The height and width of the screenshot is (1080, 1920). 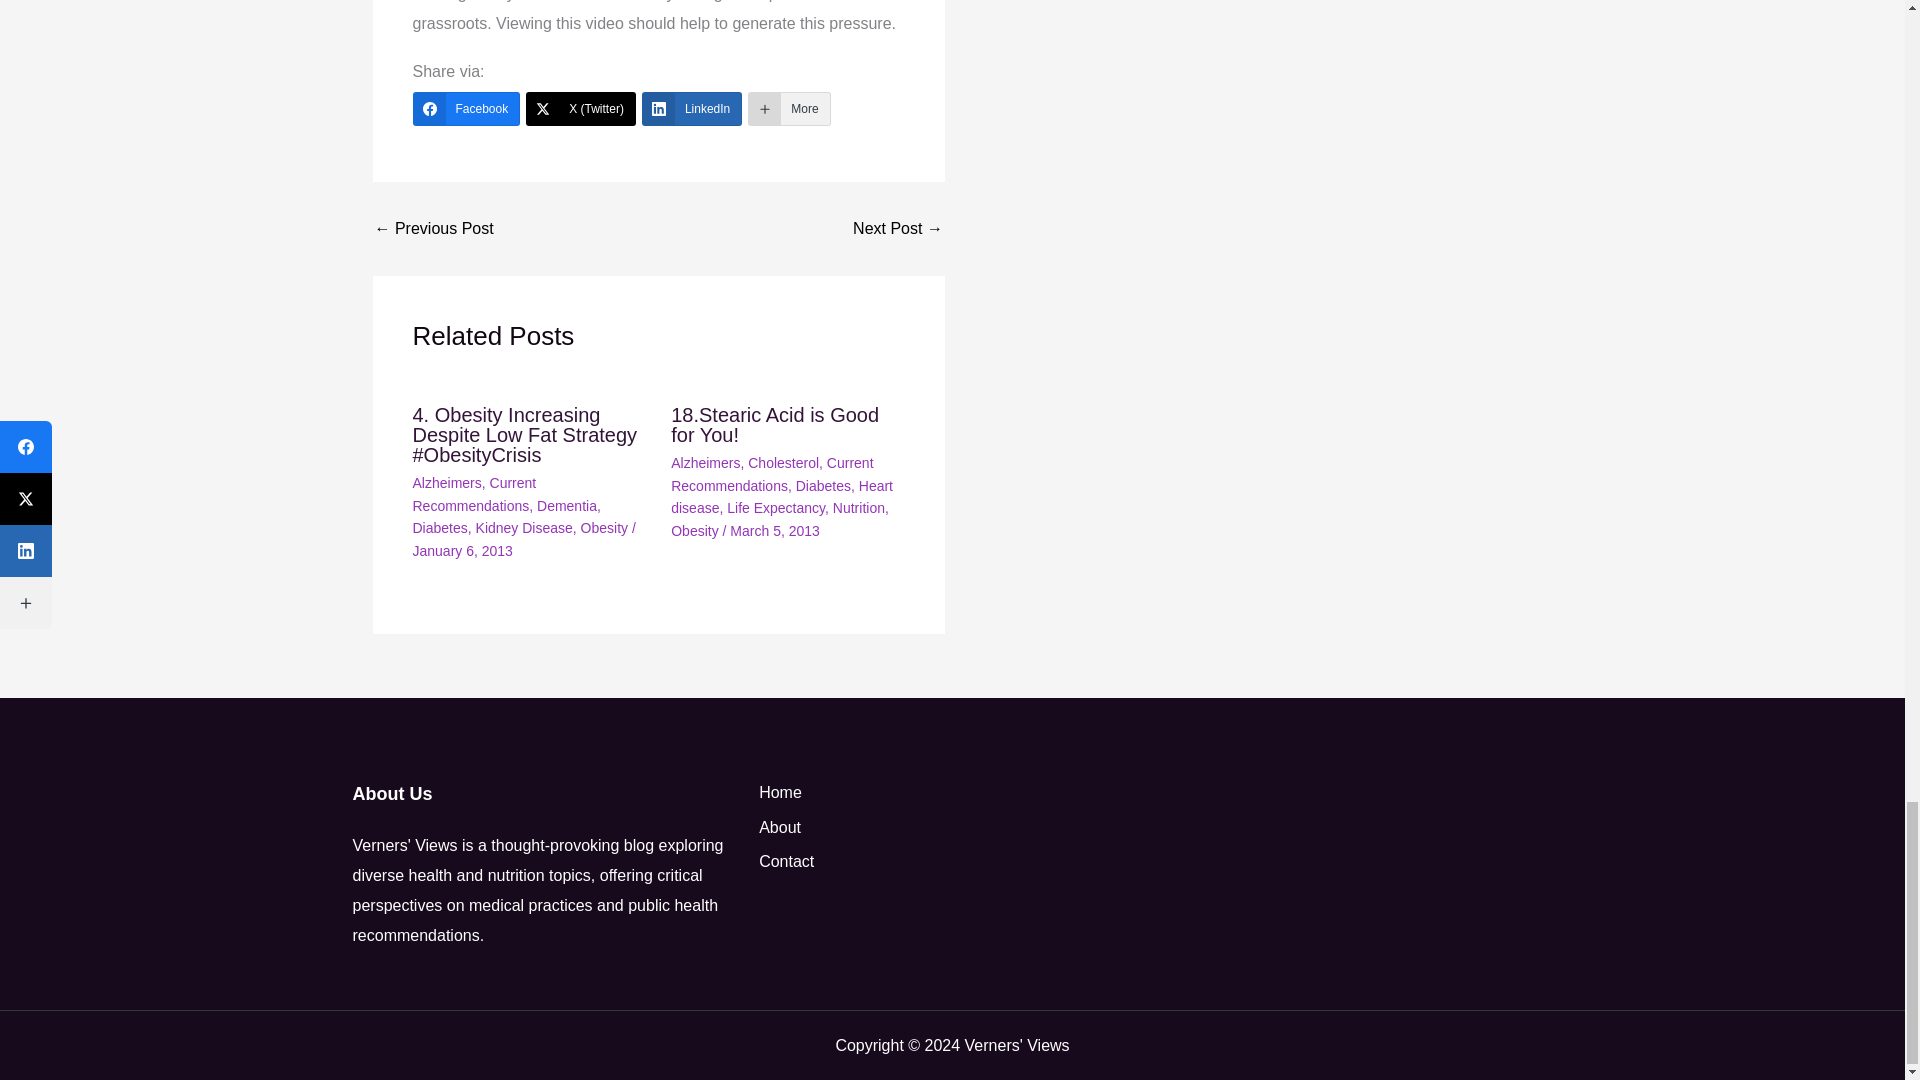 I want to click on Alzheimers, so click(x=446, y=483).